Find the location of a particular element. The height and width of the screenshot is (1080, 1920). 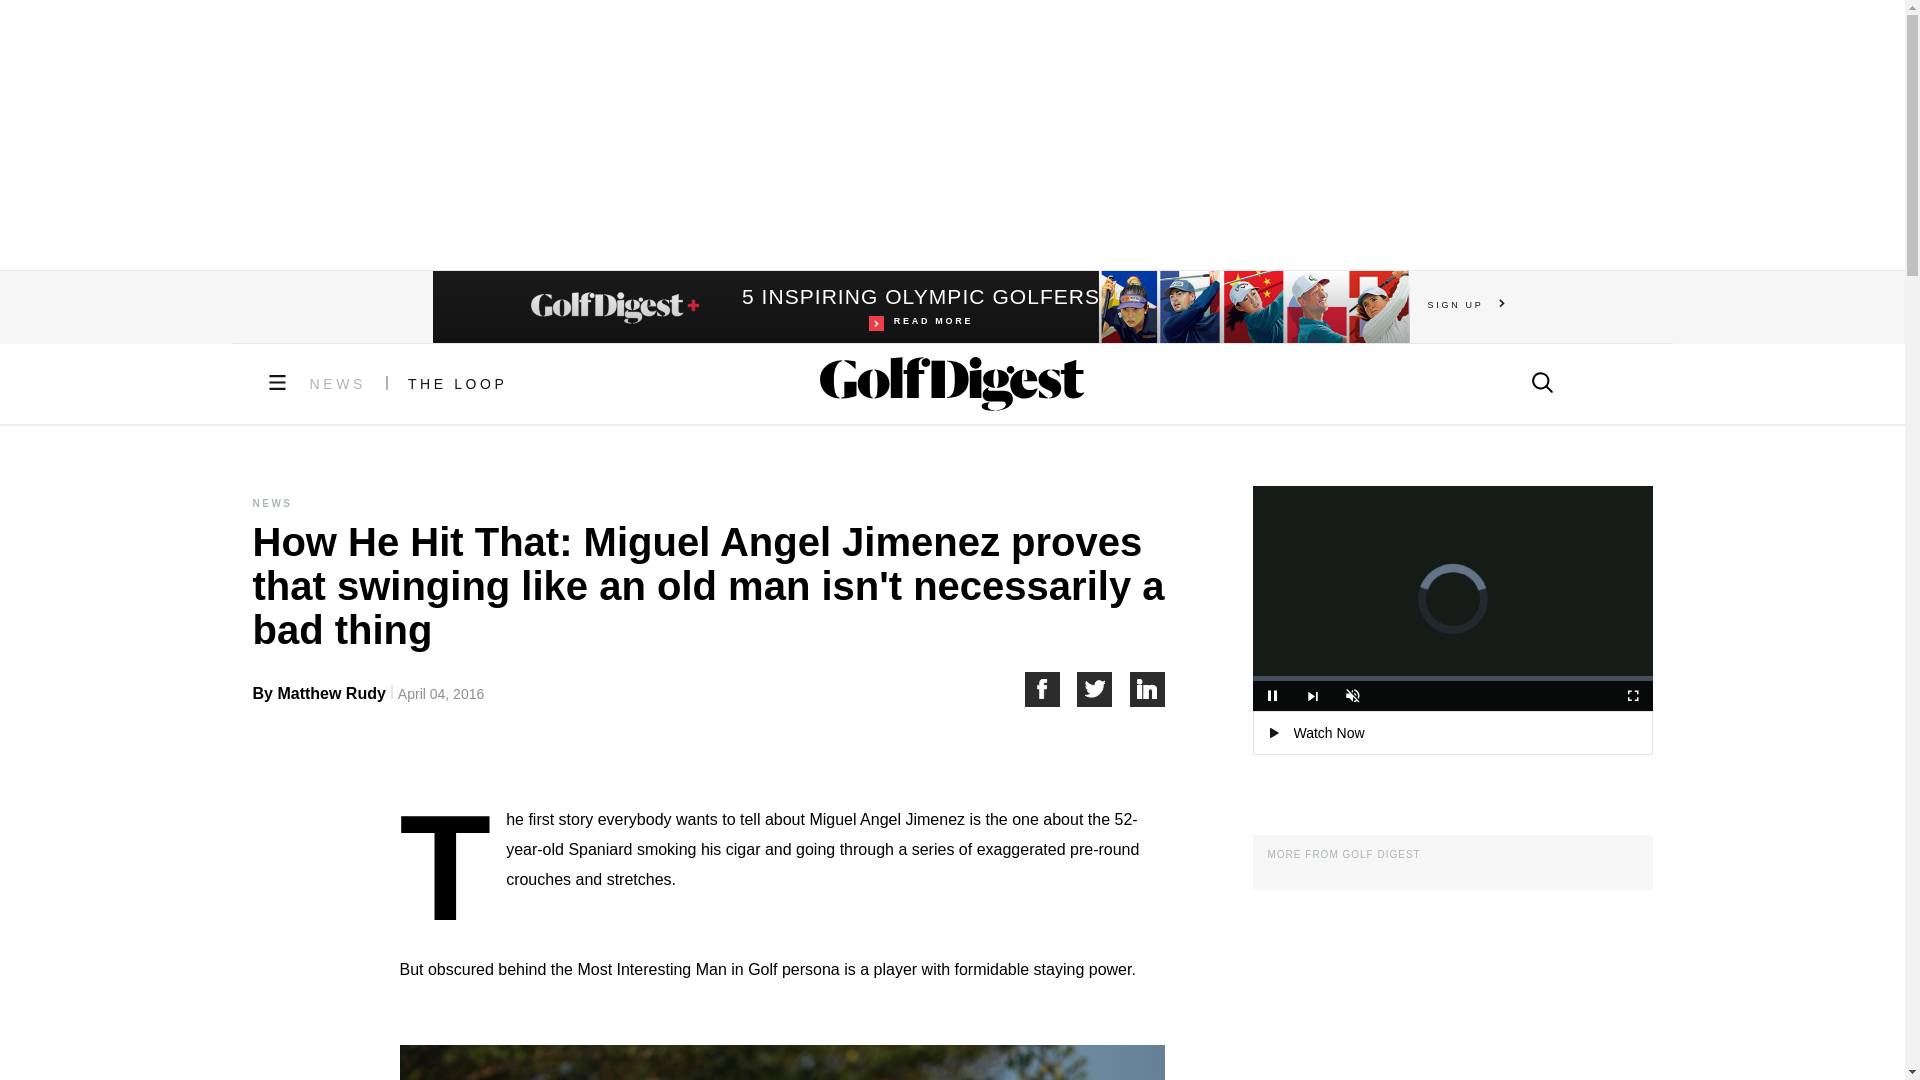

SIGN UP is located at coordinates (1466, 304).